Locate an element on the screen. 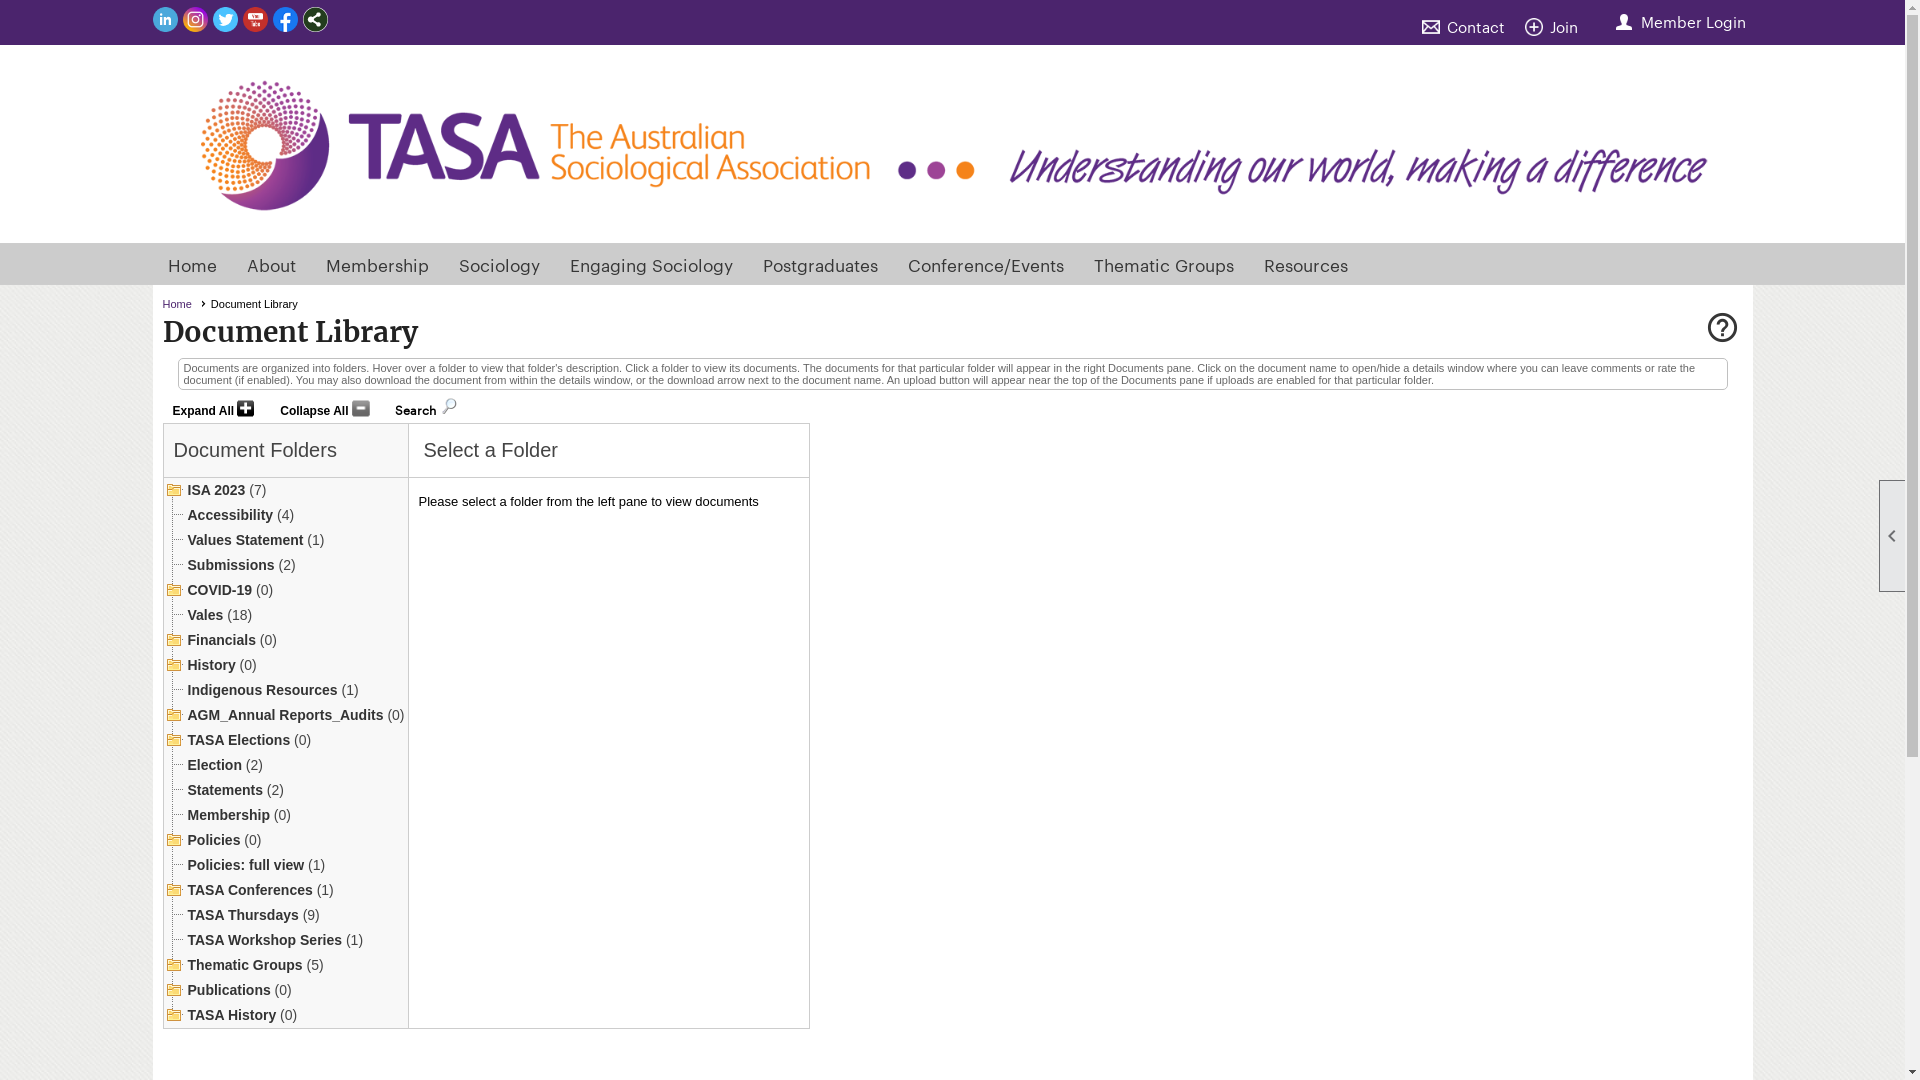 The width and height of the screenshot is (1920, 1080). Home is located at coordinates (184, 304).